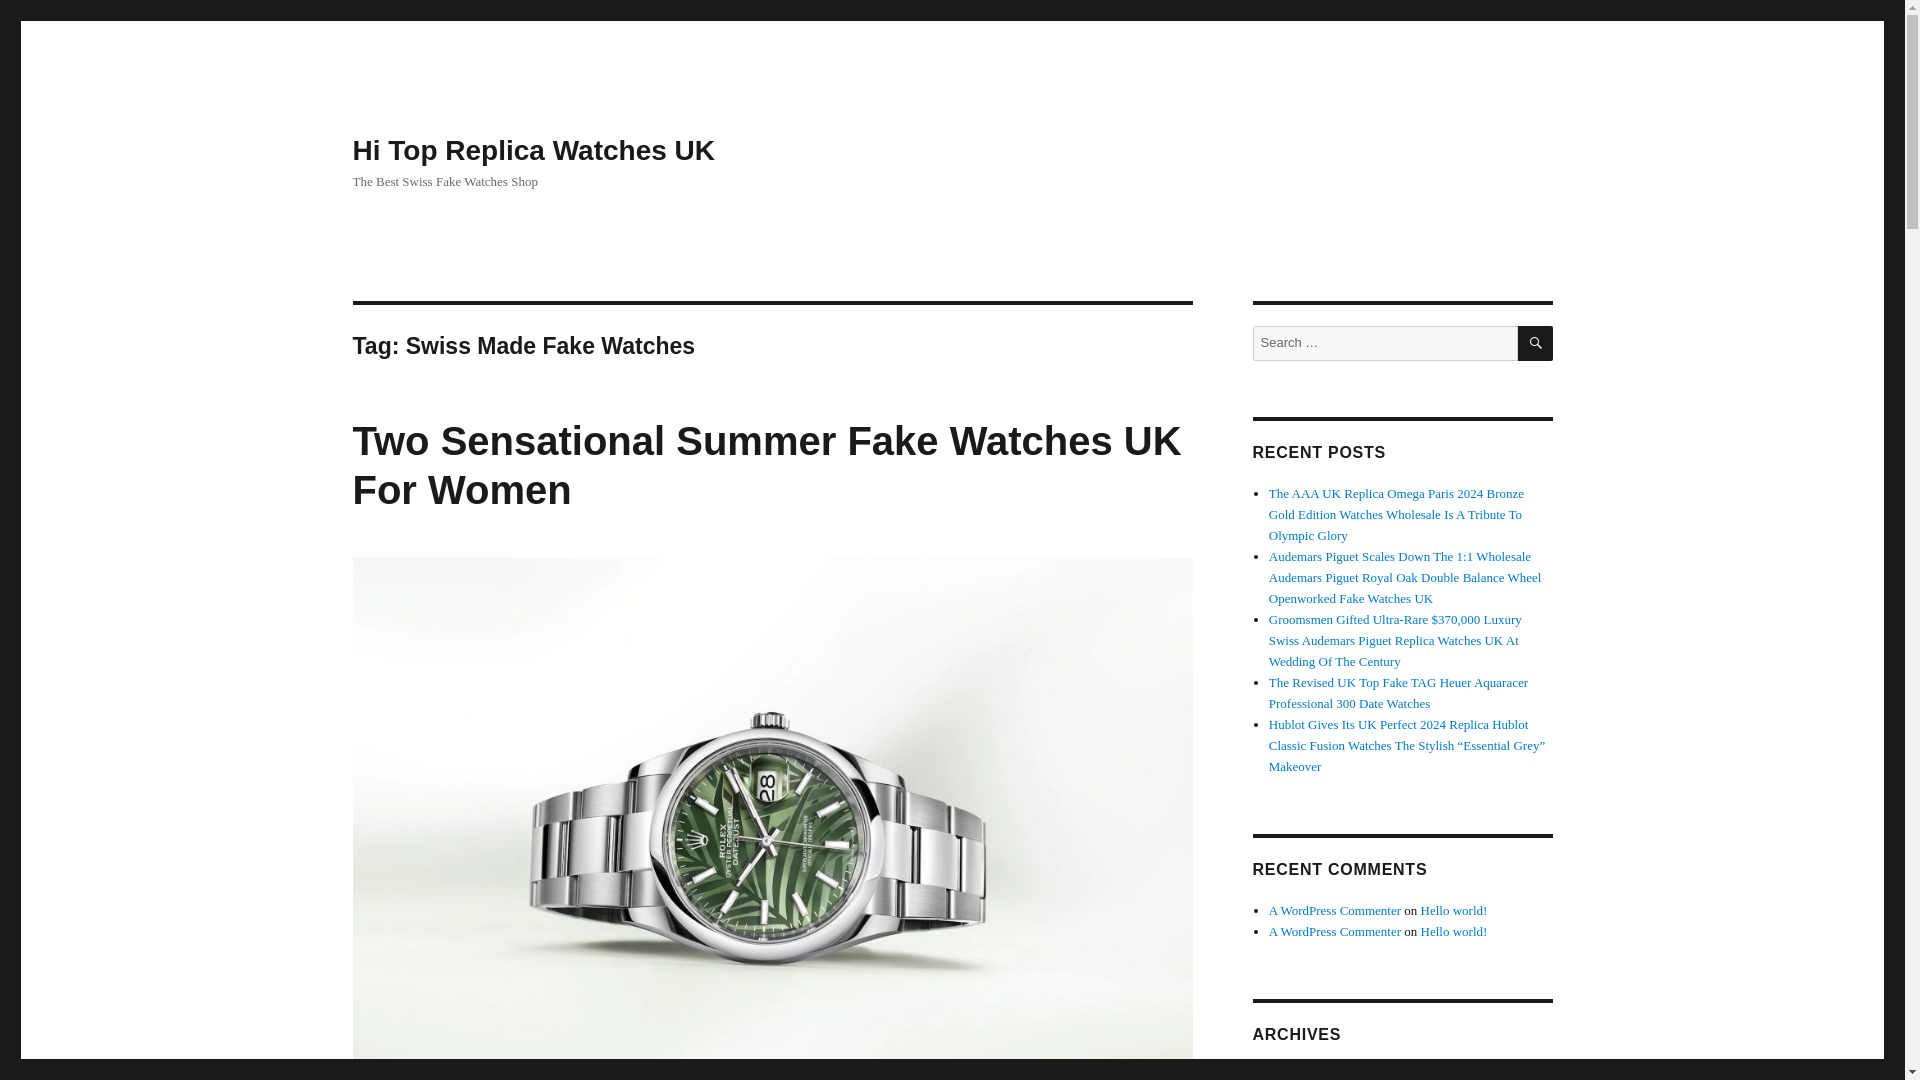  Describe the element at coordinates (1454, 910) in the screenshot. I see `Hello world!` at that location.